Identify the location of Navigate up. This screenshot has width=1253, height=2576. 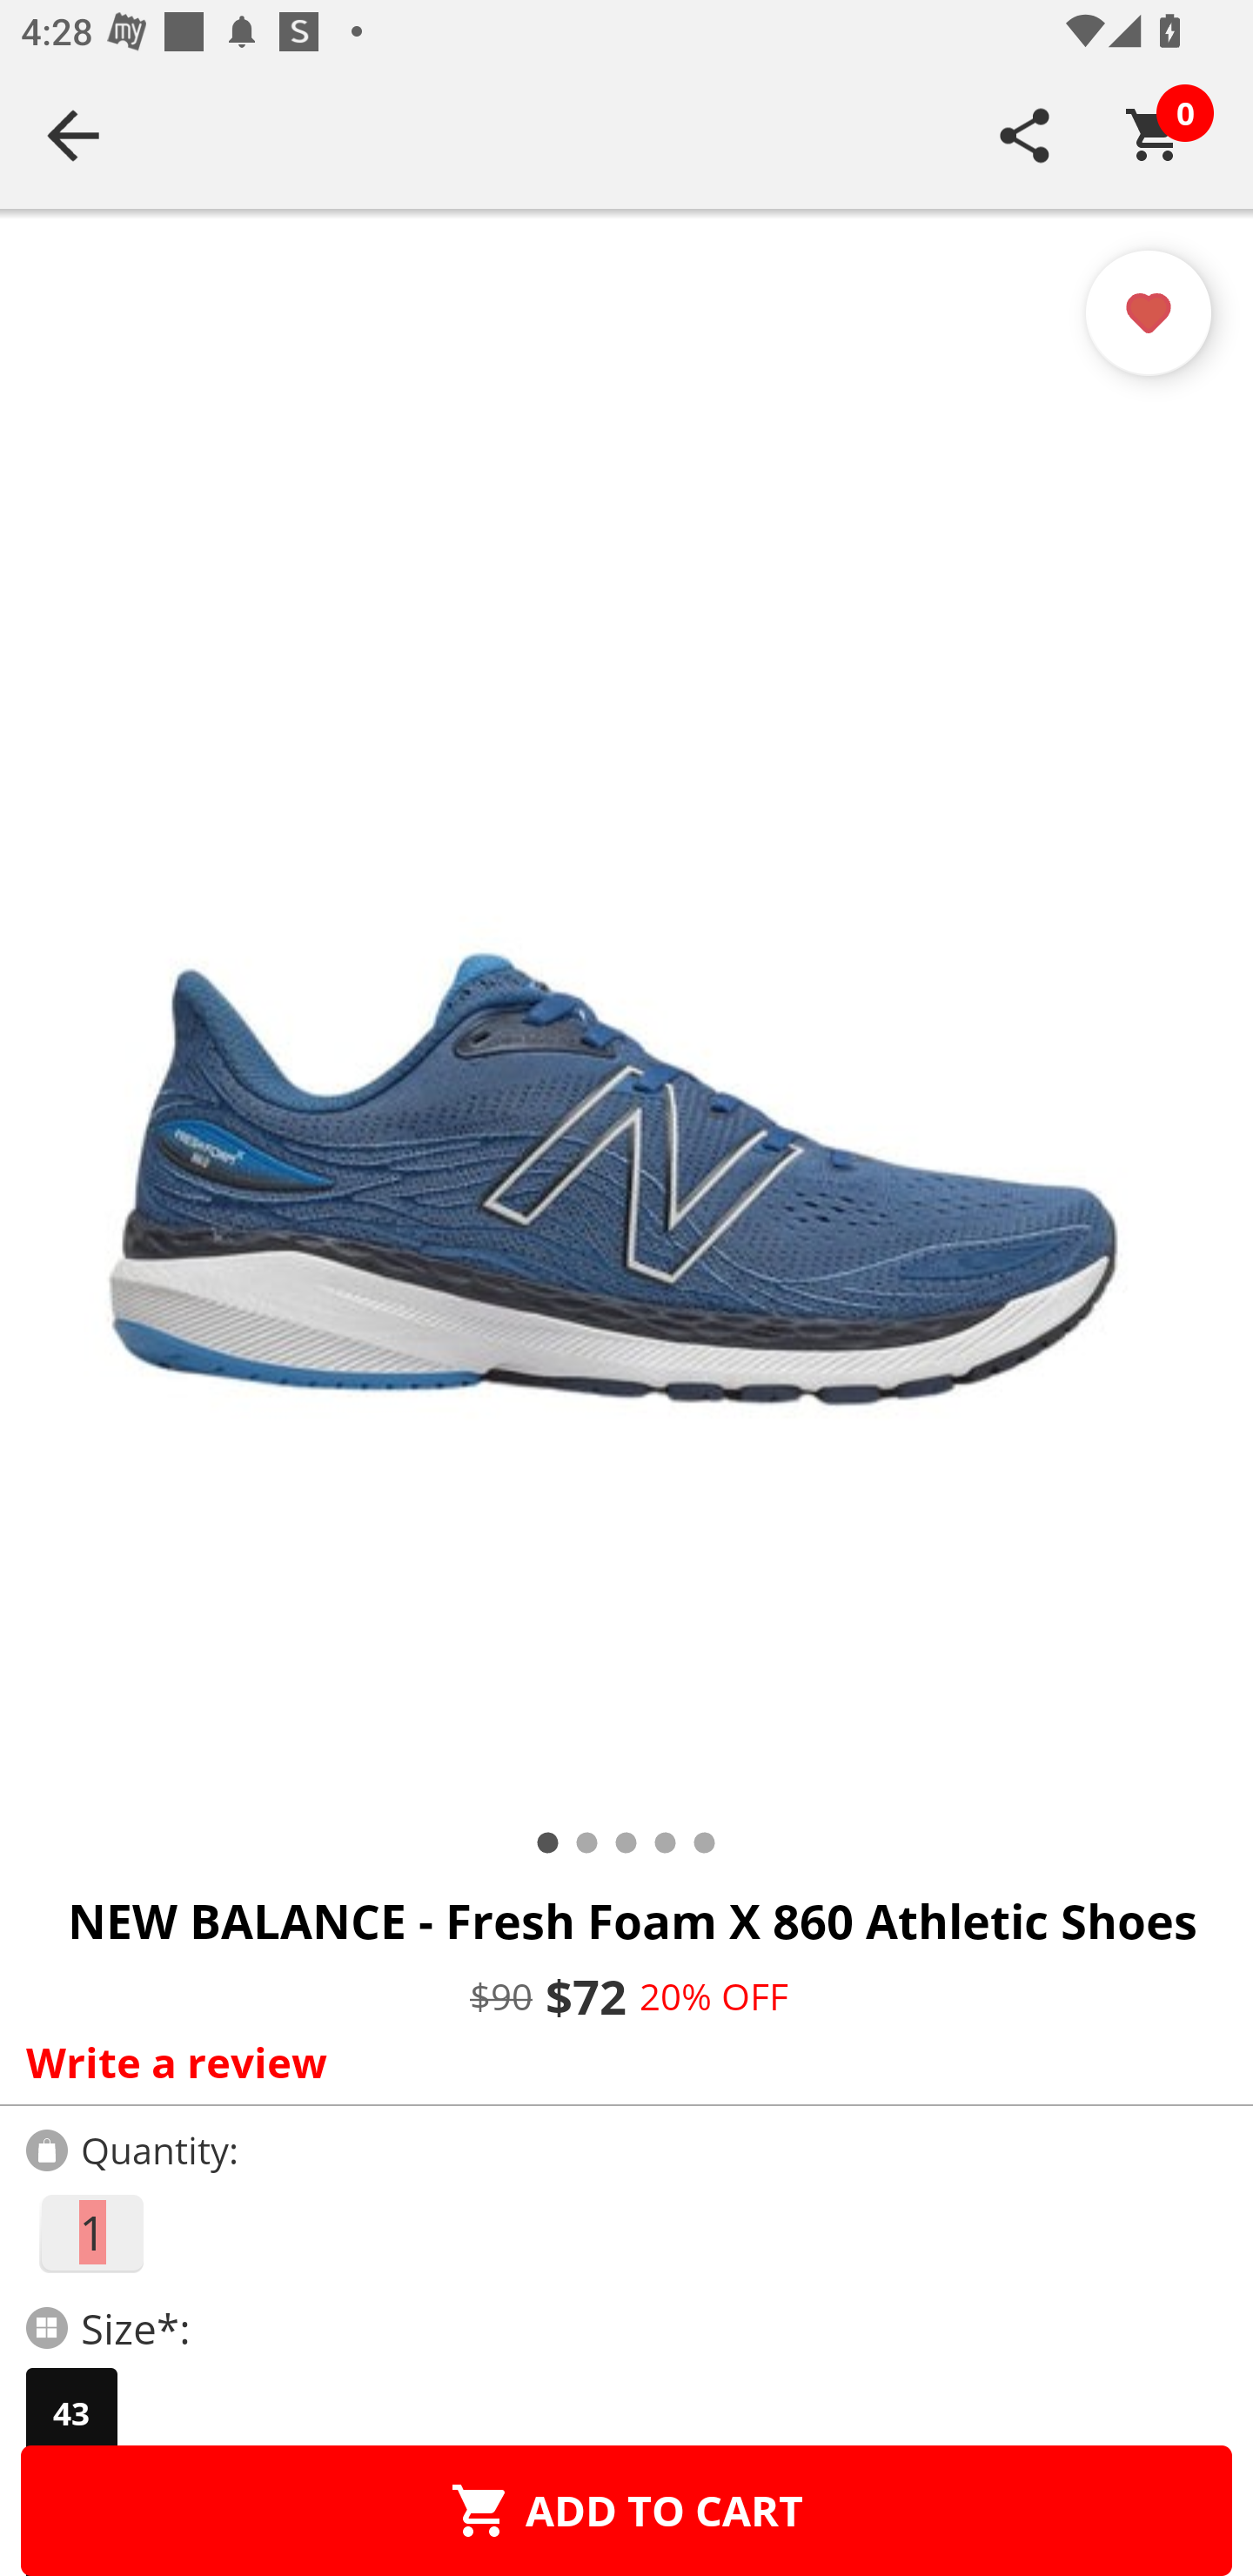
(73, 135).